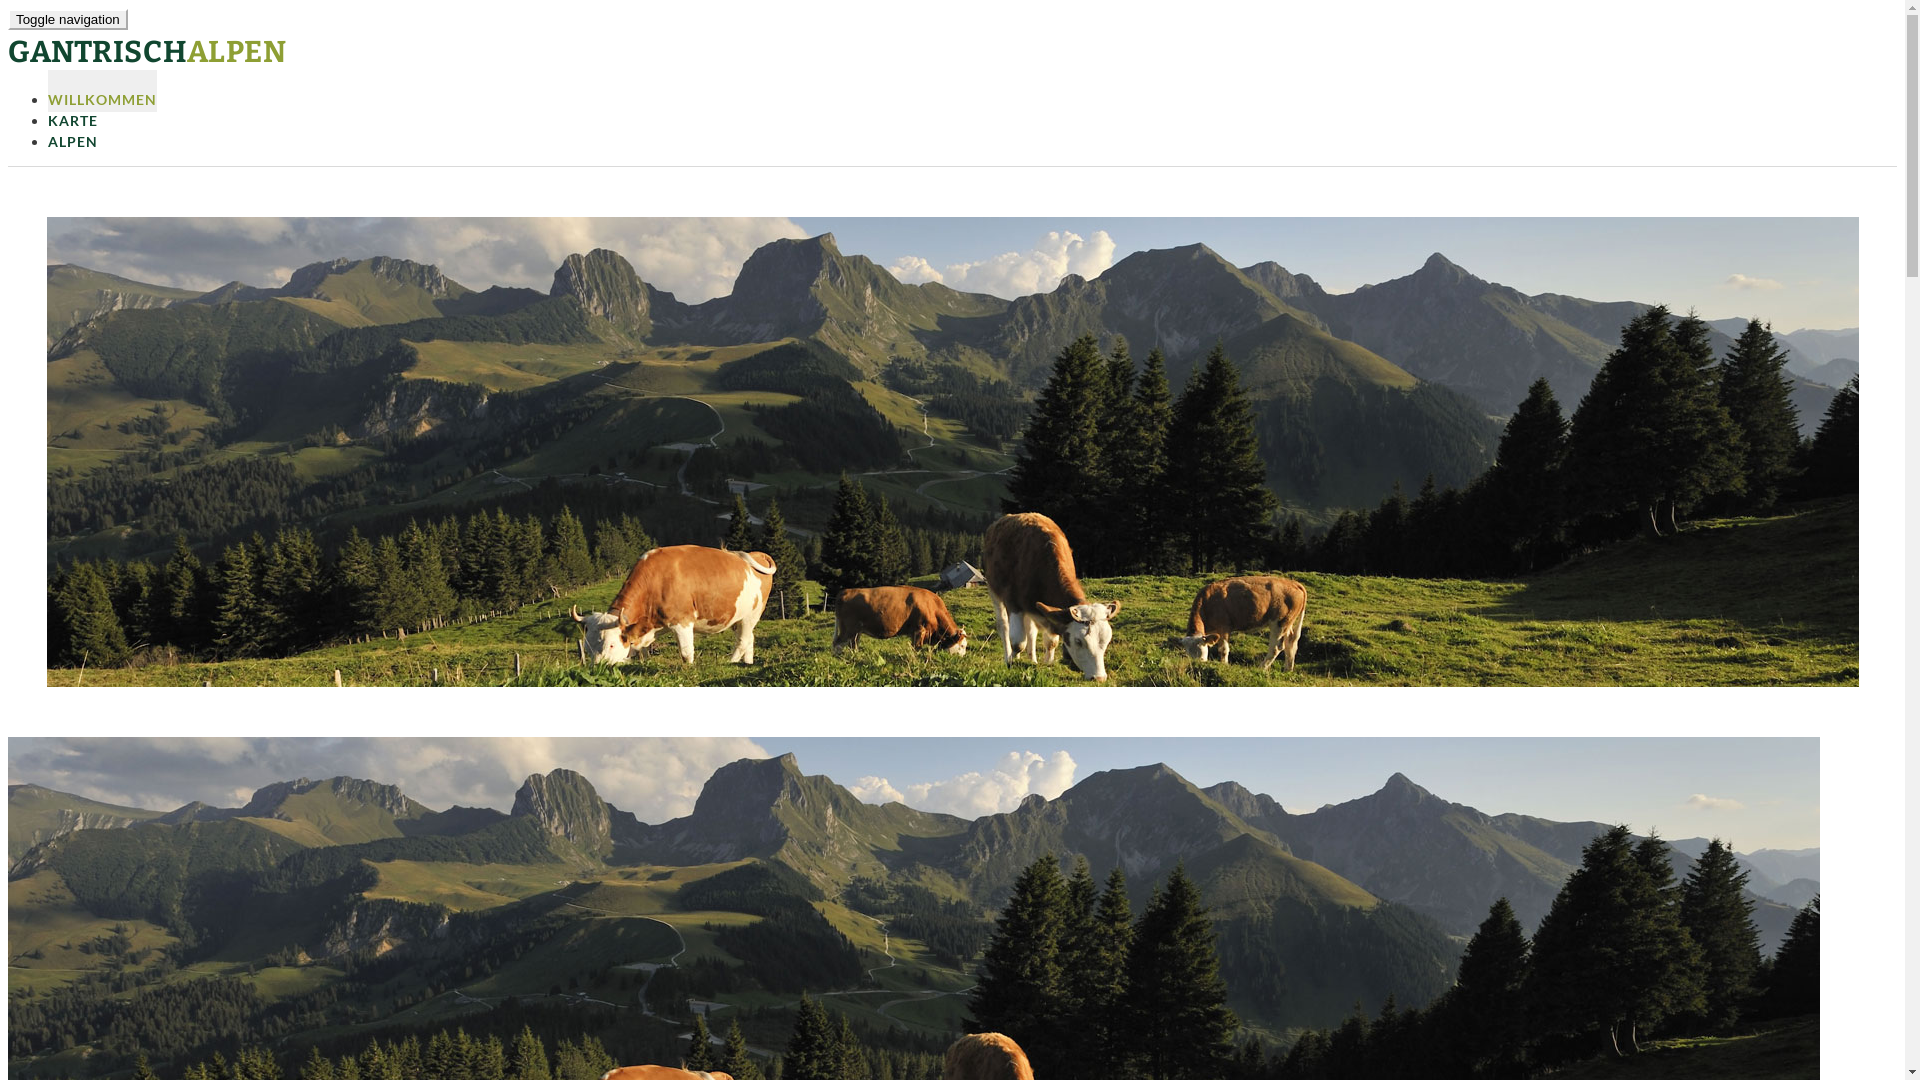 The image size is (1920, 1080). Describe the element at coordinates (148, 52) in the screenshot. I see `GANTRISCHALPEN` at that location.